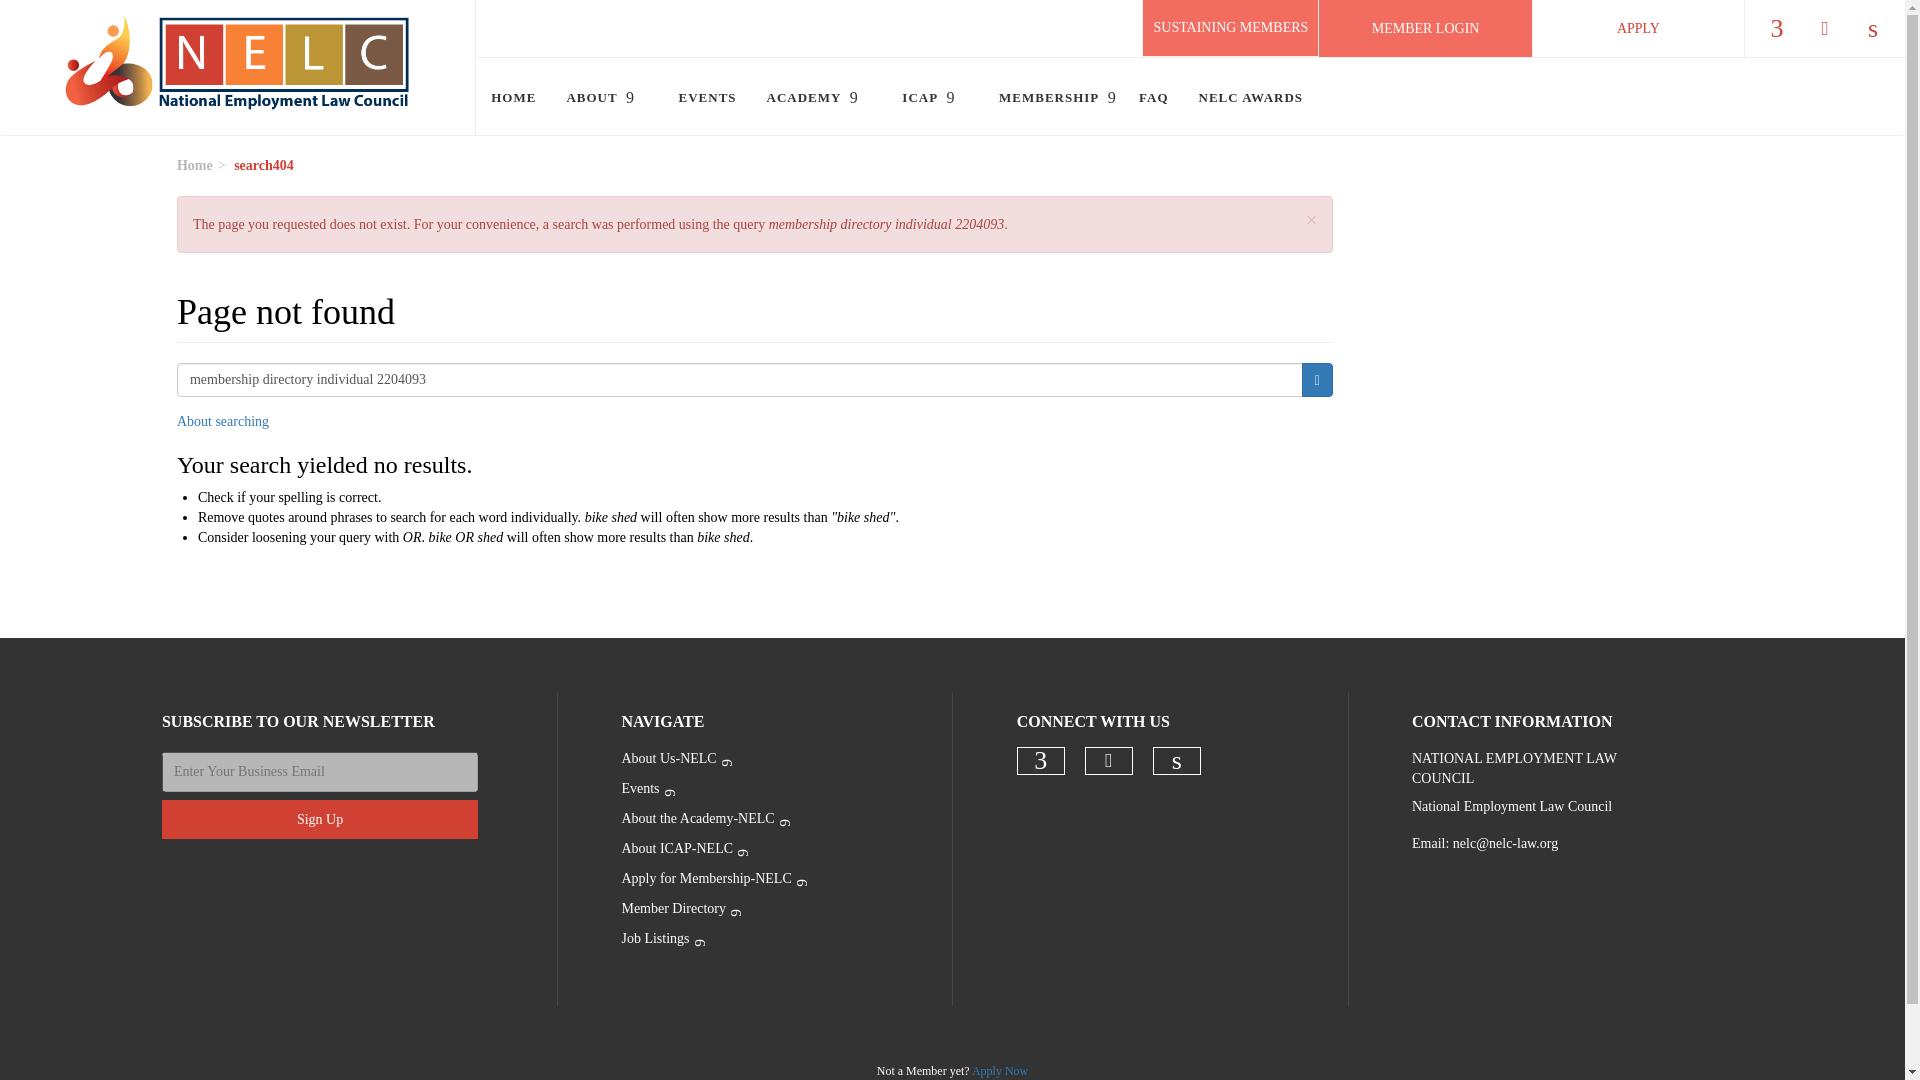  I want to click on MEMBER LOGIN, so click(1426, 28).